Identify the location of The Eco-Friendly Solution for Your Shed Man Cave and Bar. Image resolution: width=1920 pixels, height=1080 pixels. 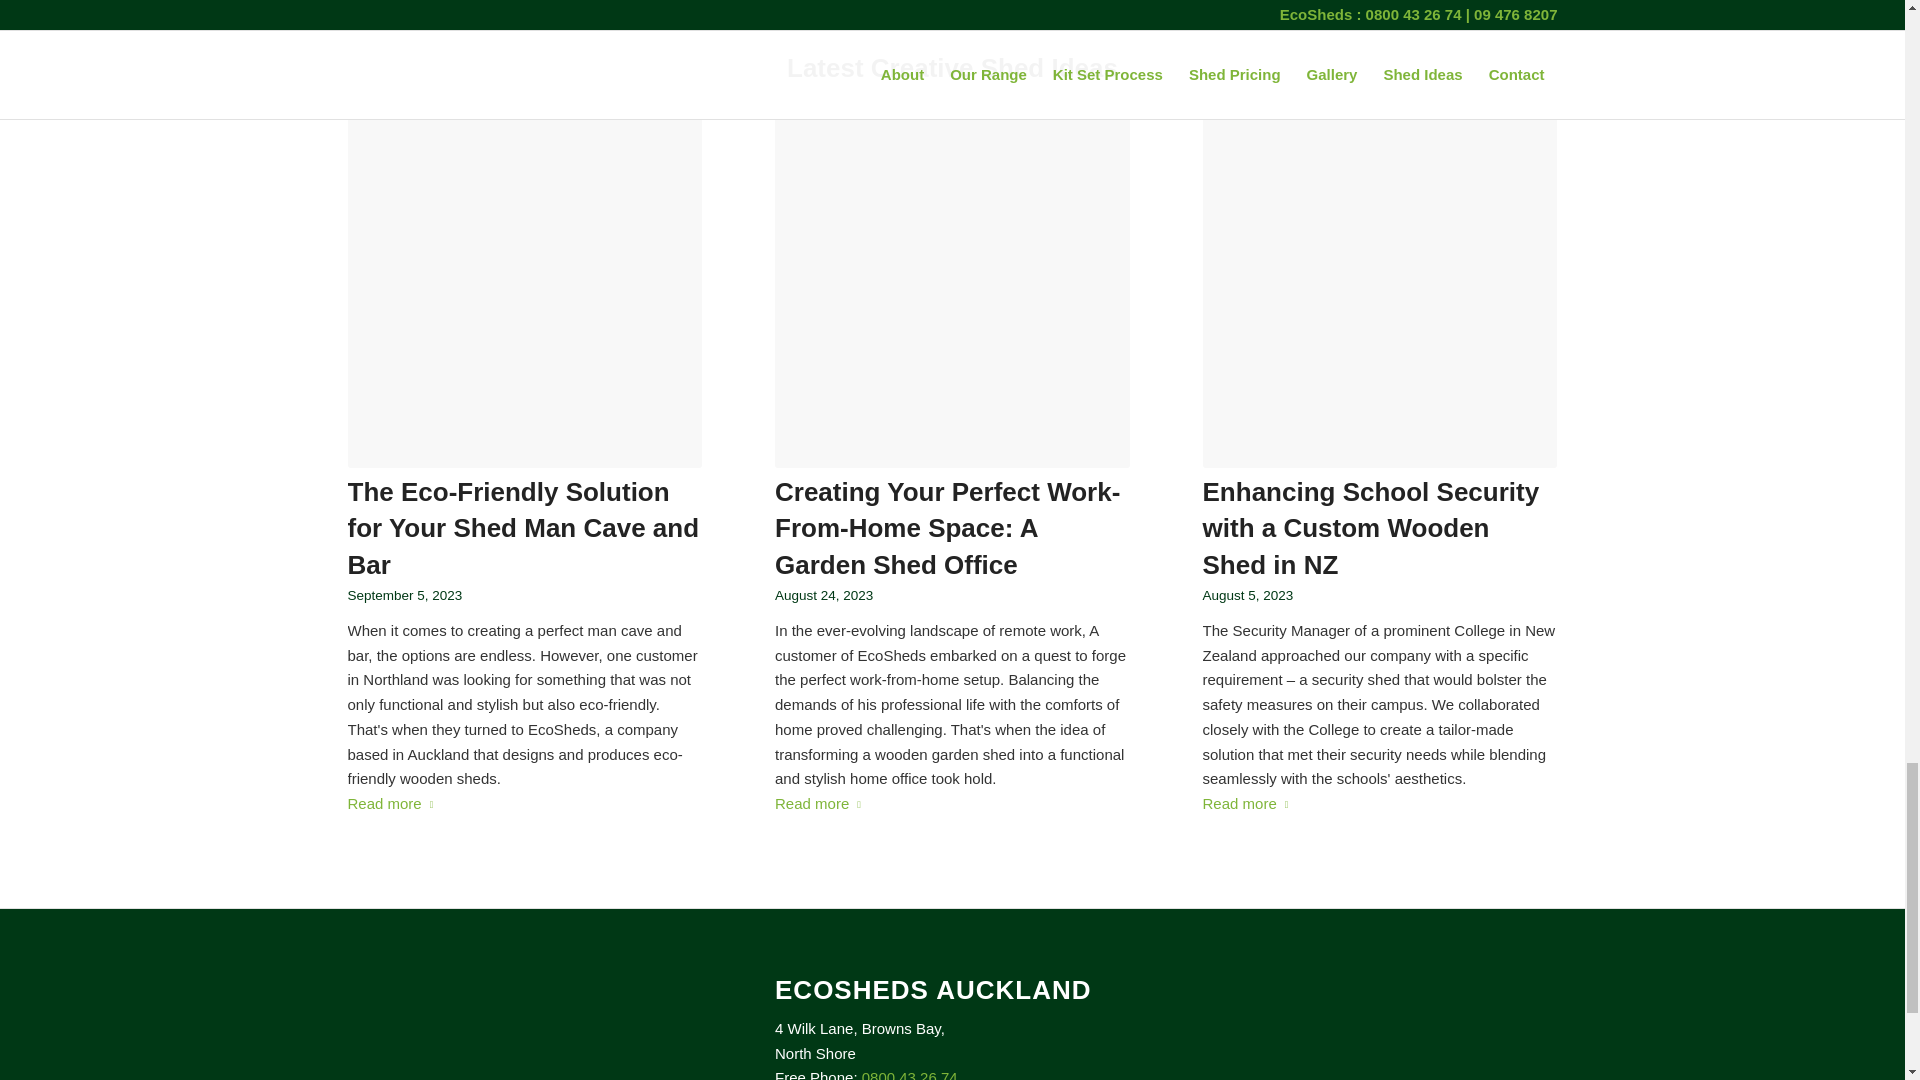
(524, 528).